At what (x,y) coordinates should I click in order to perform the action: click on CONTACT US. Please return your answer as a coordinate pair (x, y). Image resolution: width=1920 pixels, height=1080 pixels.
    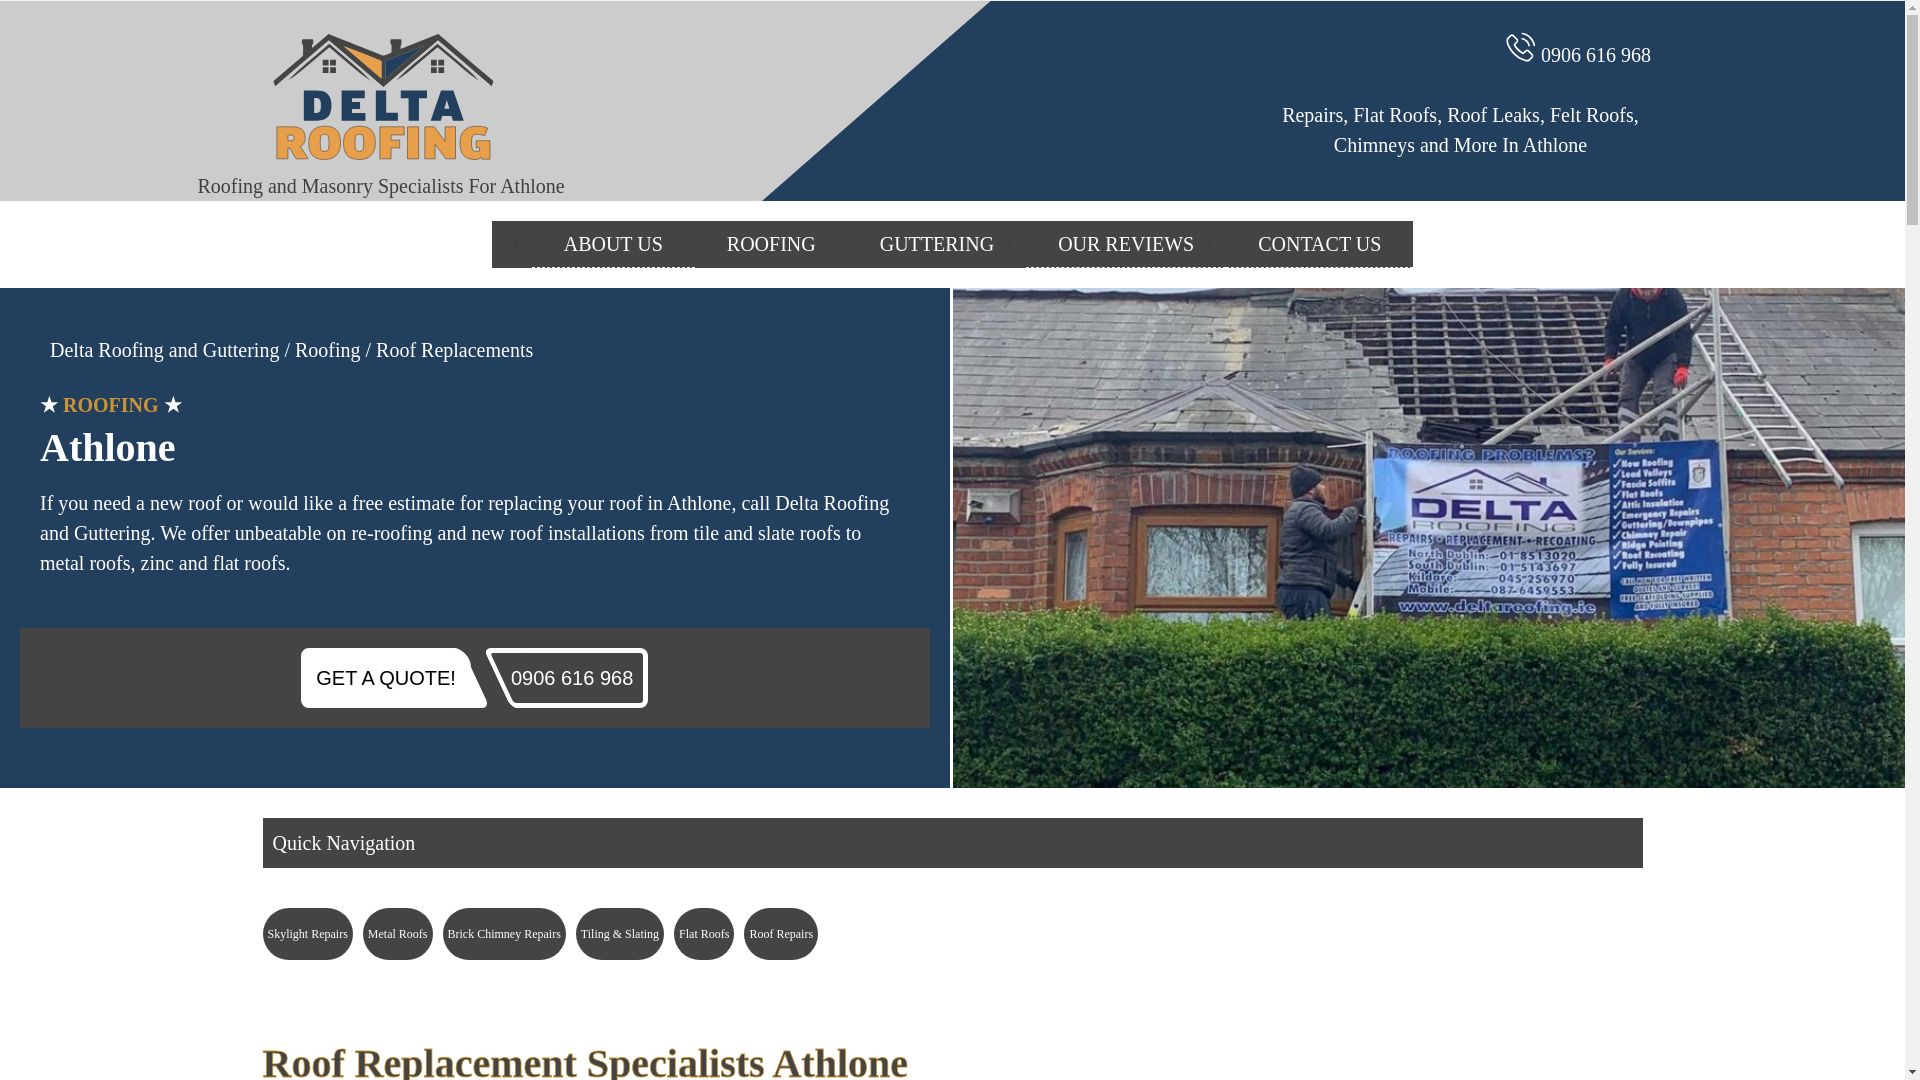
    Looking at the image, I should click on (1320, 244).